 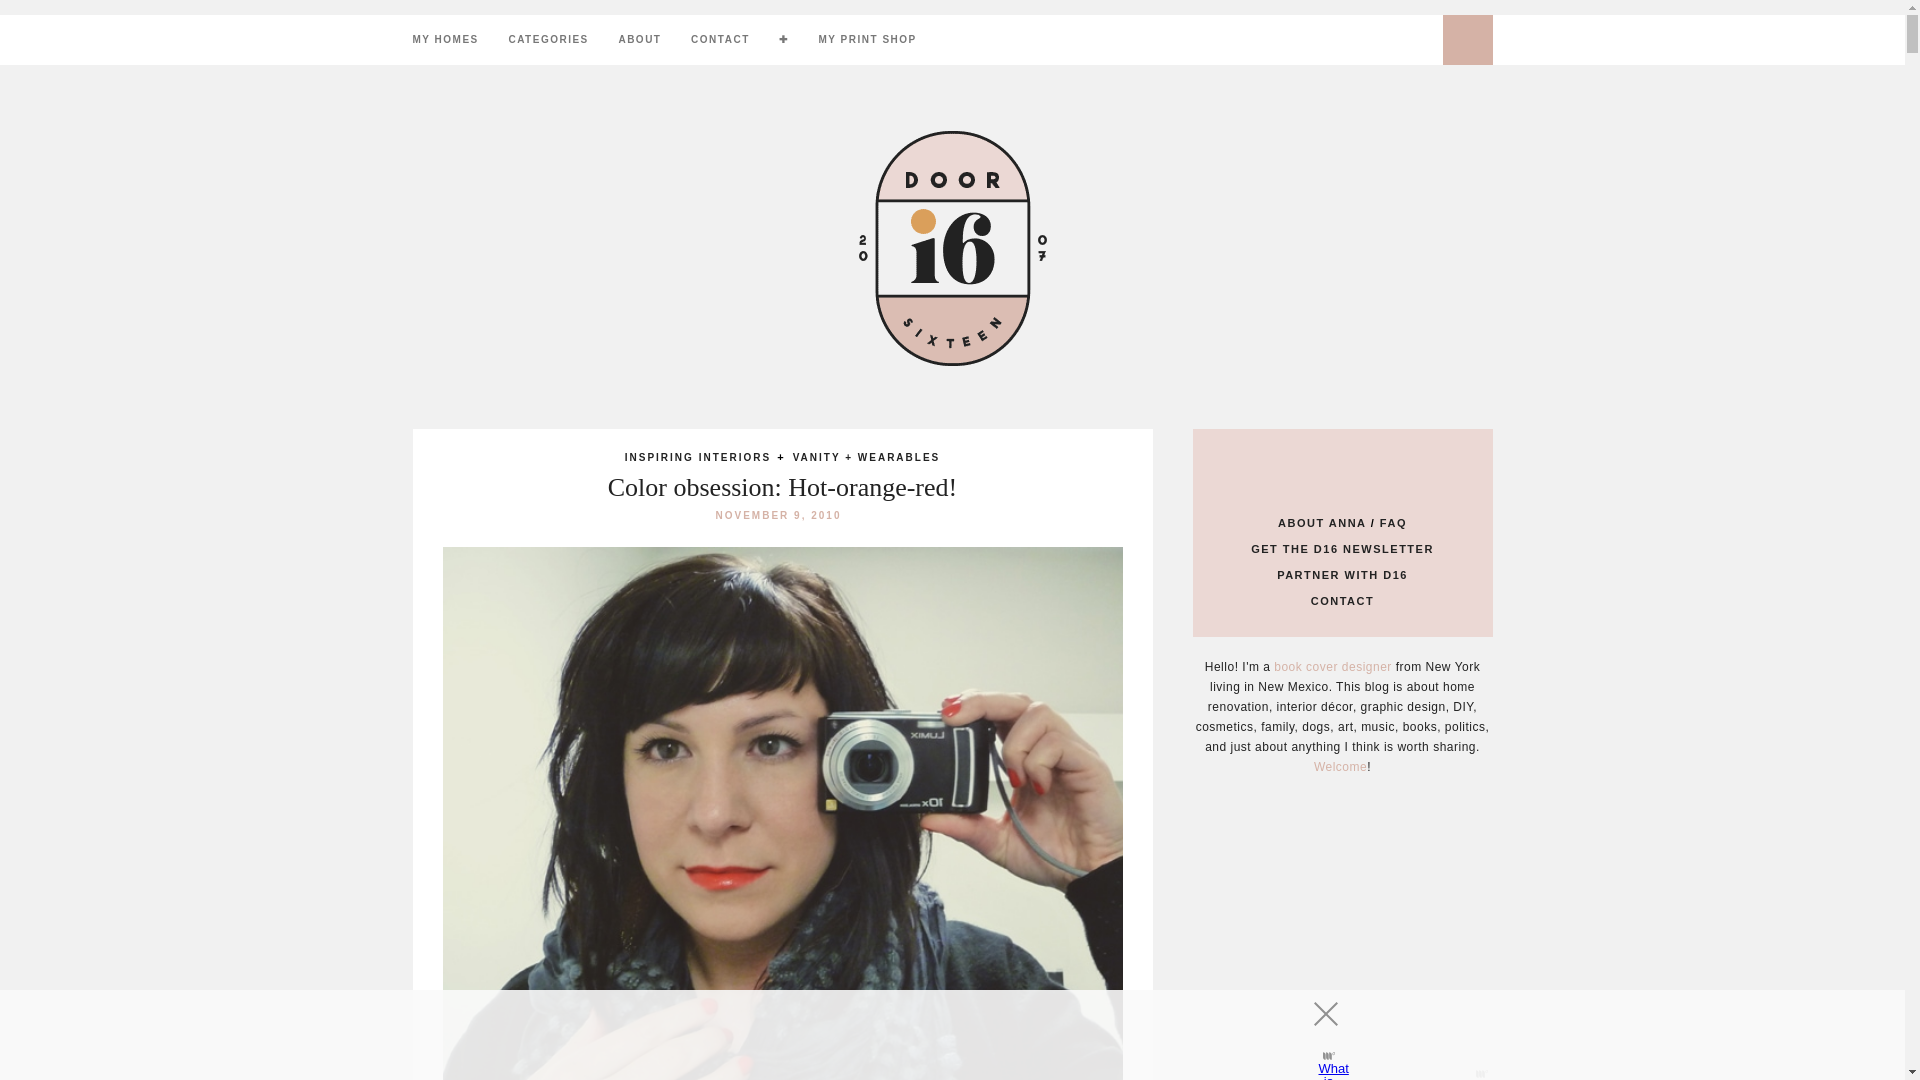 I want to click on CATEGORIES, so click(x=548, y=40).